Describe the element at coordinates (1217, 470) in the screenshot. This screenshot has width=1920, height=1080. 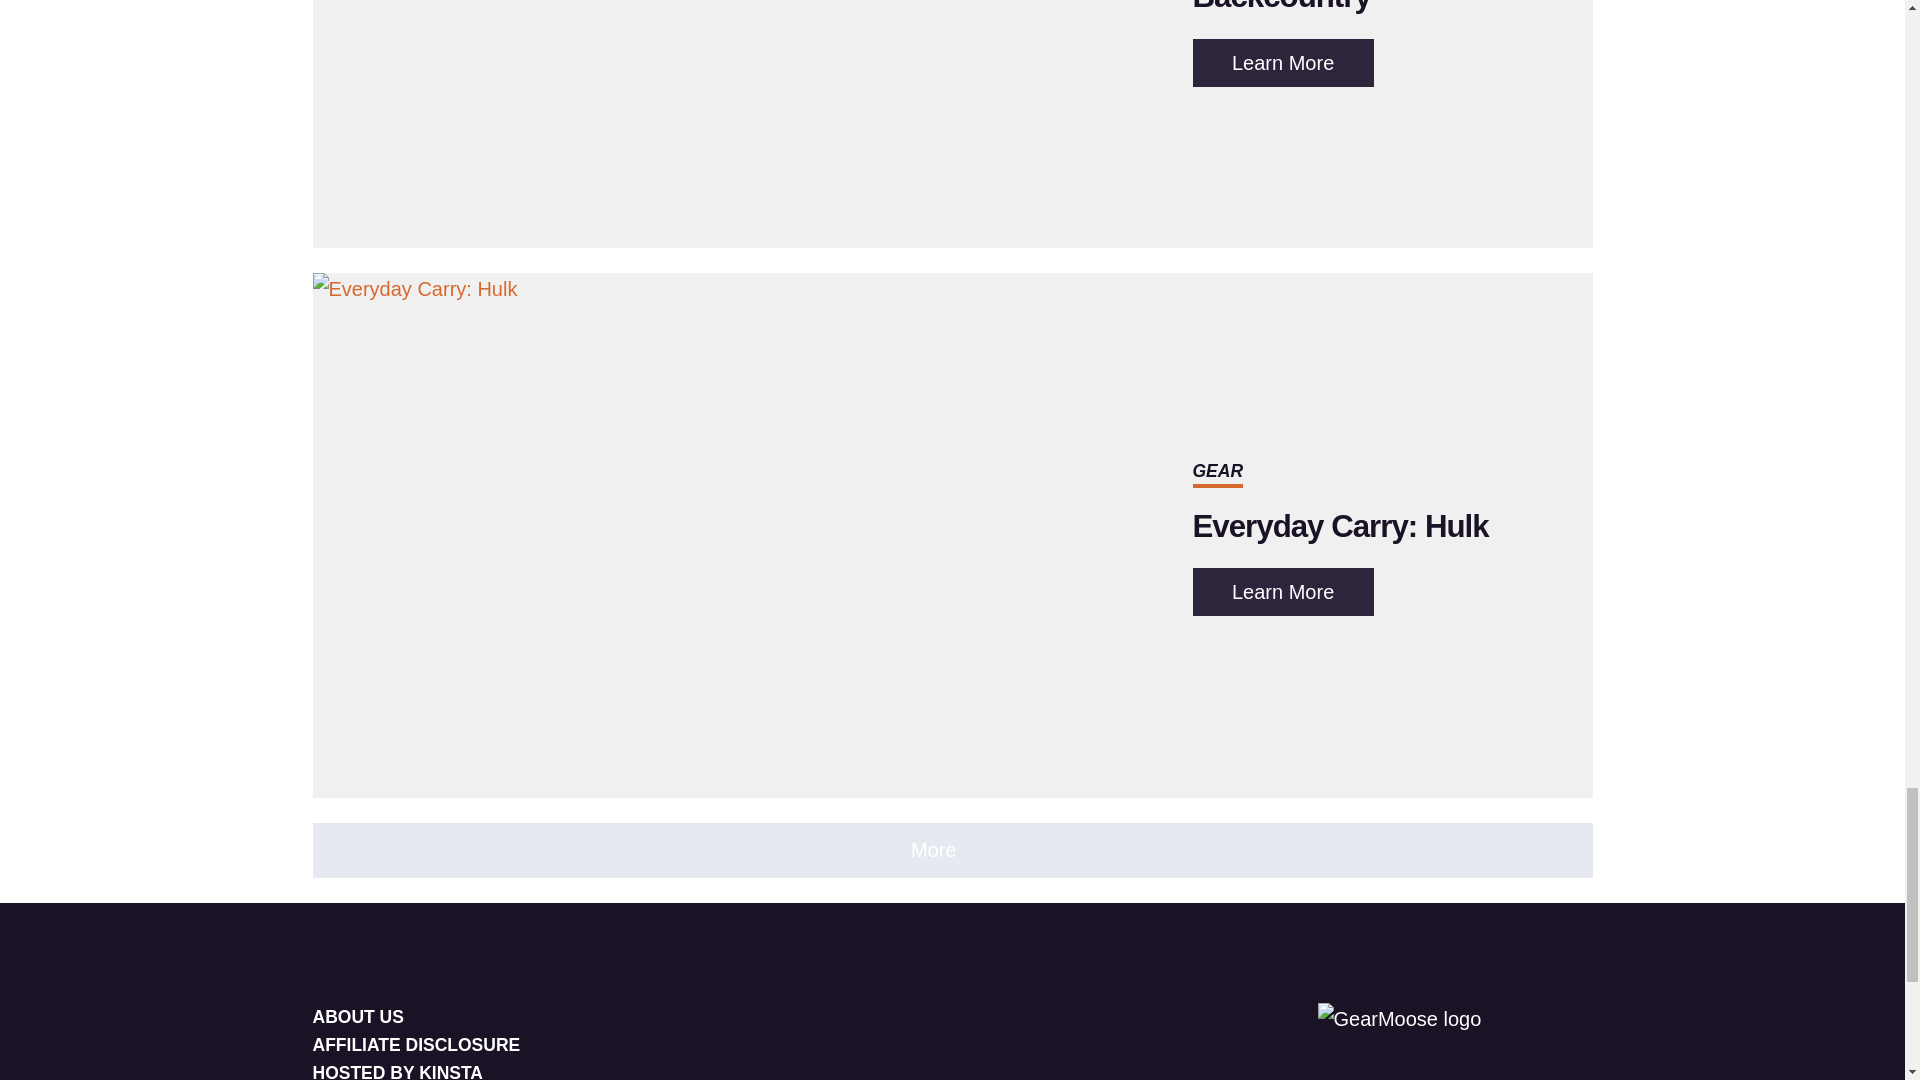
I see `GEAR` at that location.